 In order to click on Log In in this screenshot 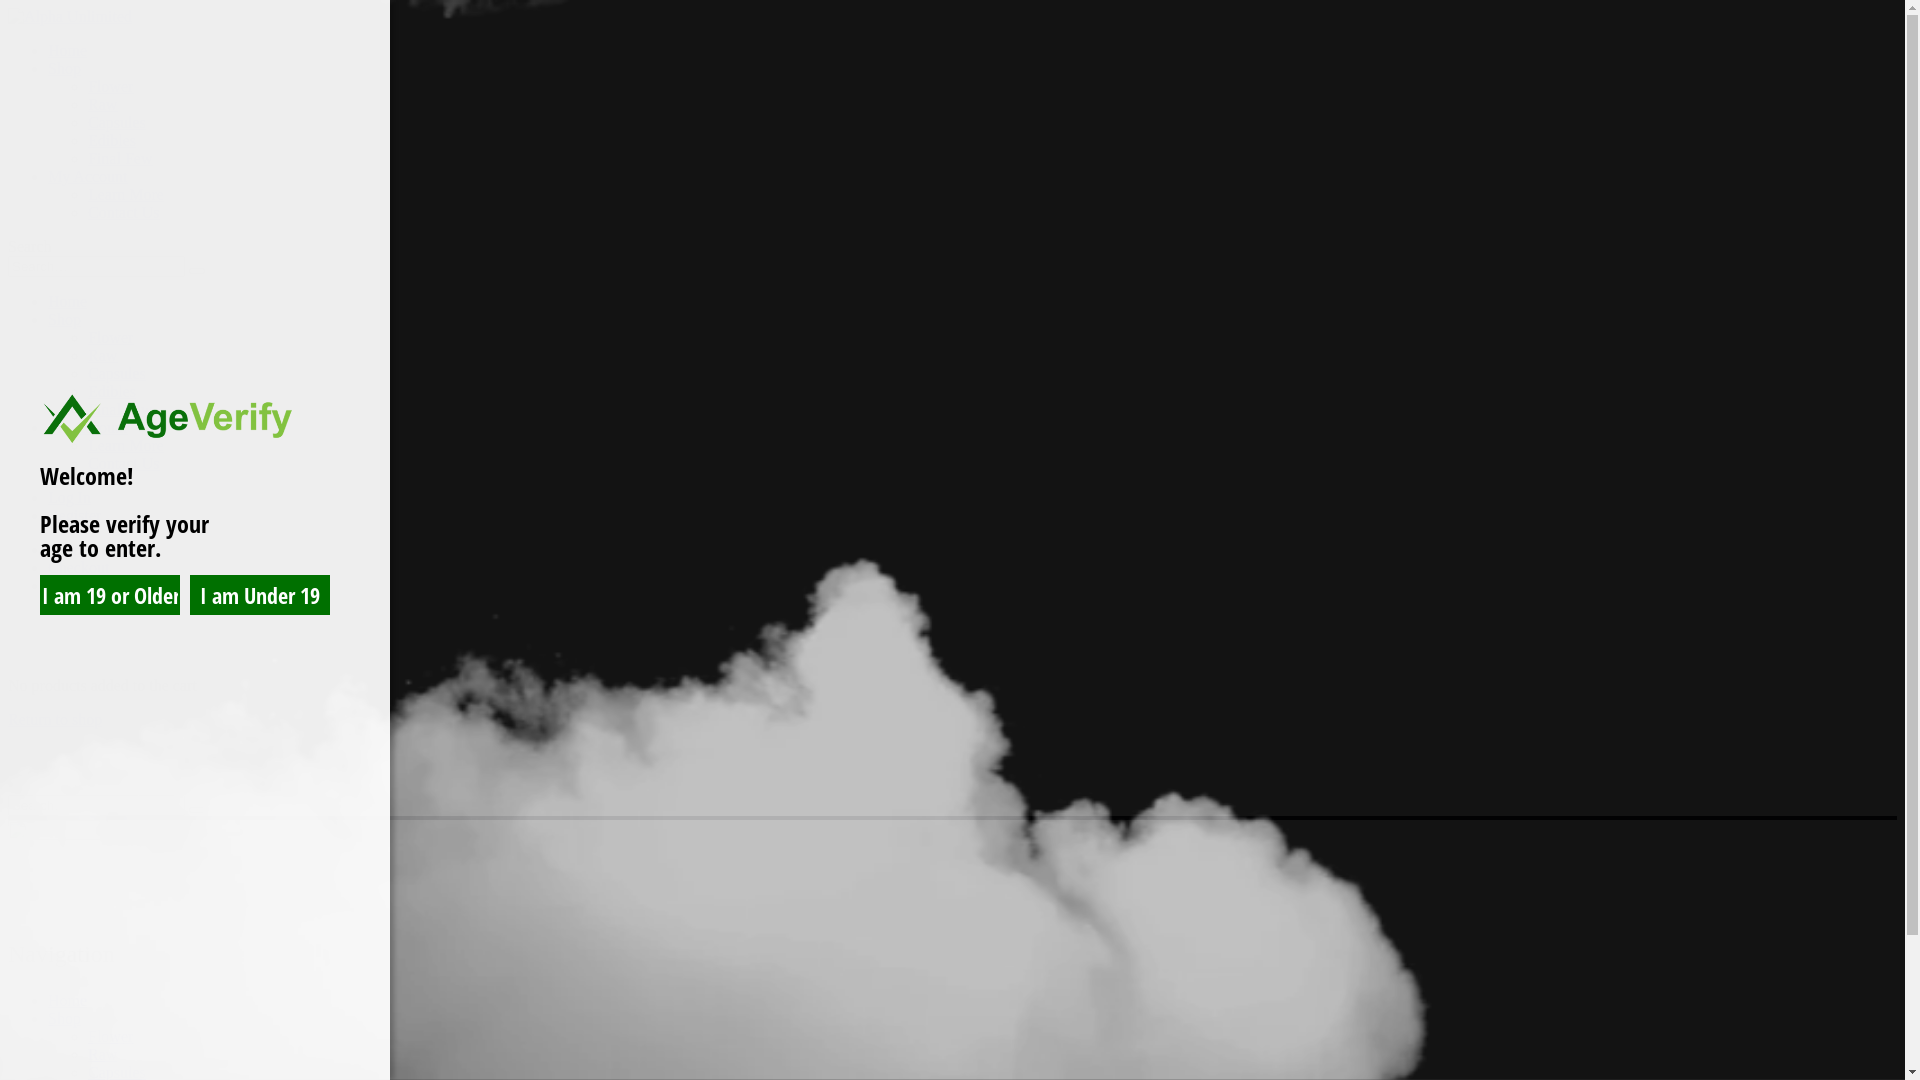, I will do `click(70, 498)`.